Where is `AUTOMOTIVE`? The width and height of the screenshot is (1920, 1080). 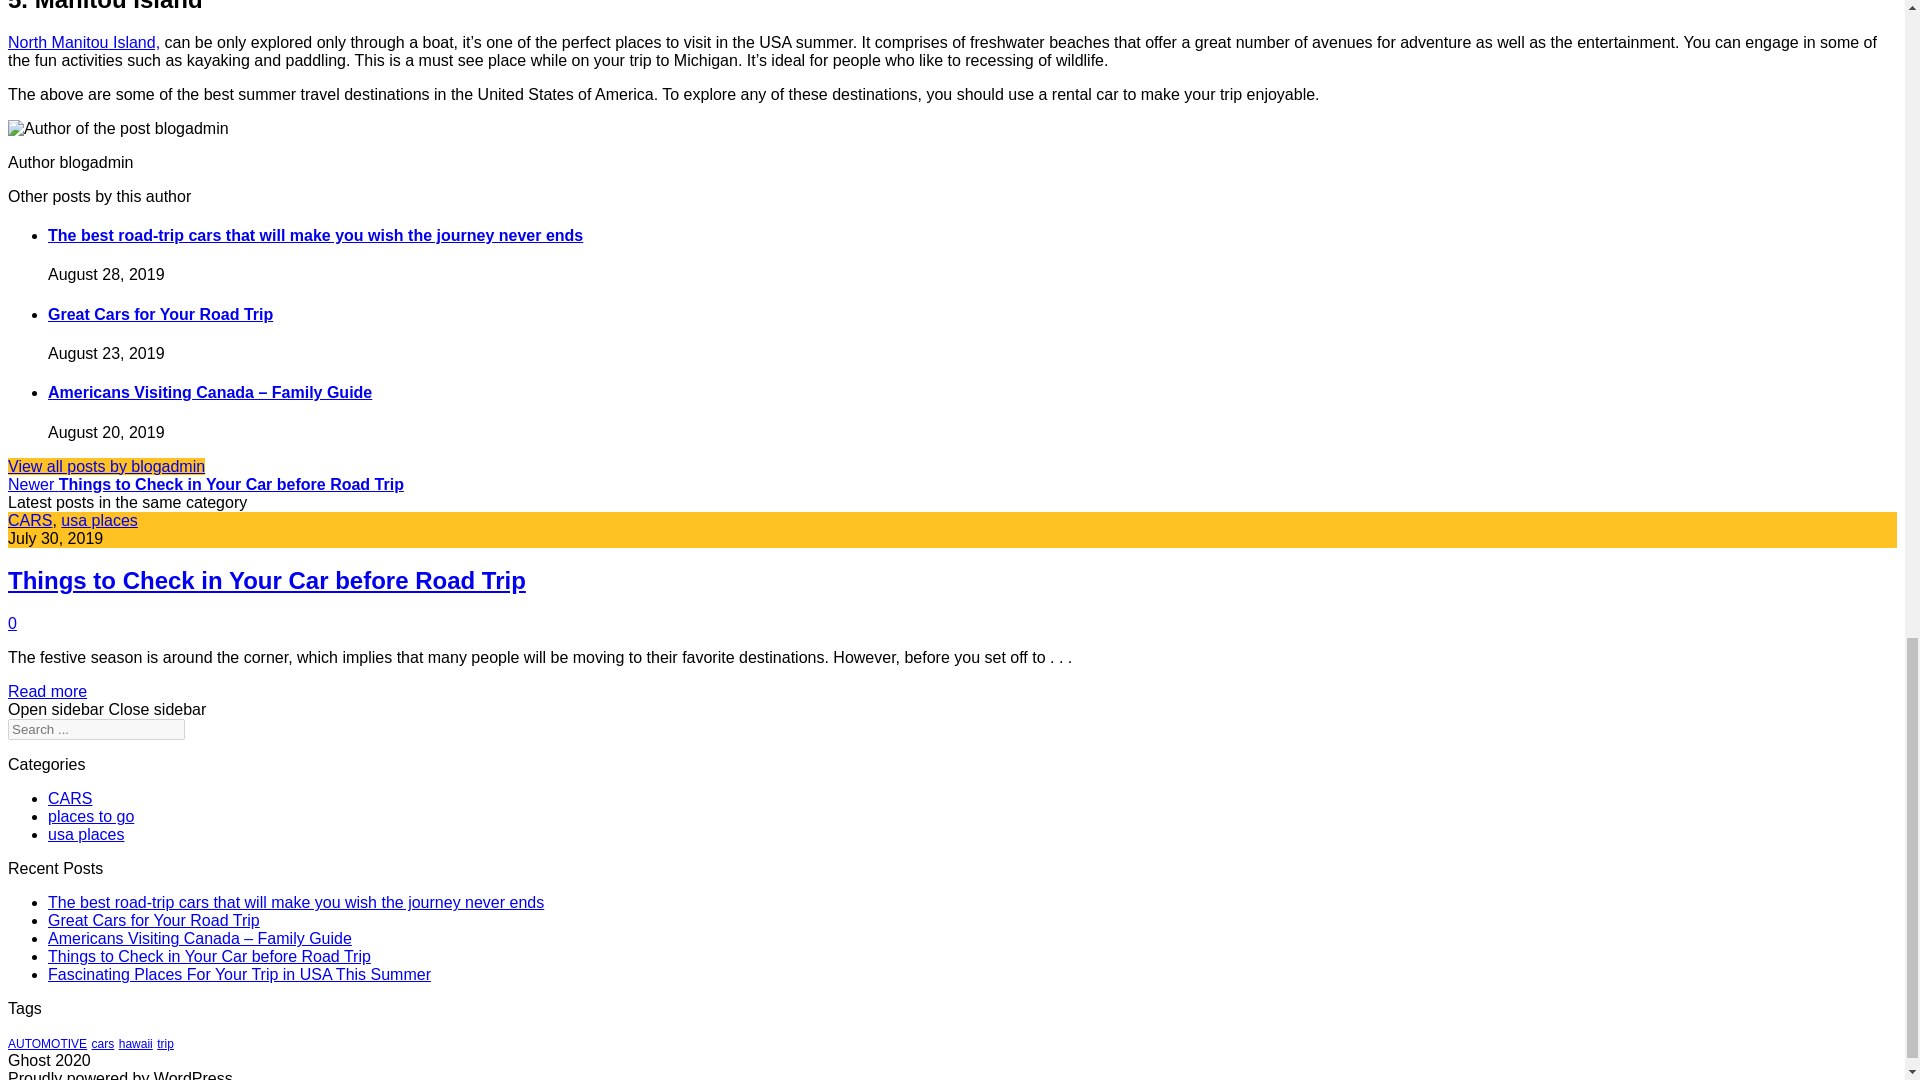
AUTOMOTIVE is located at coordinates (46, 1043).